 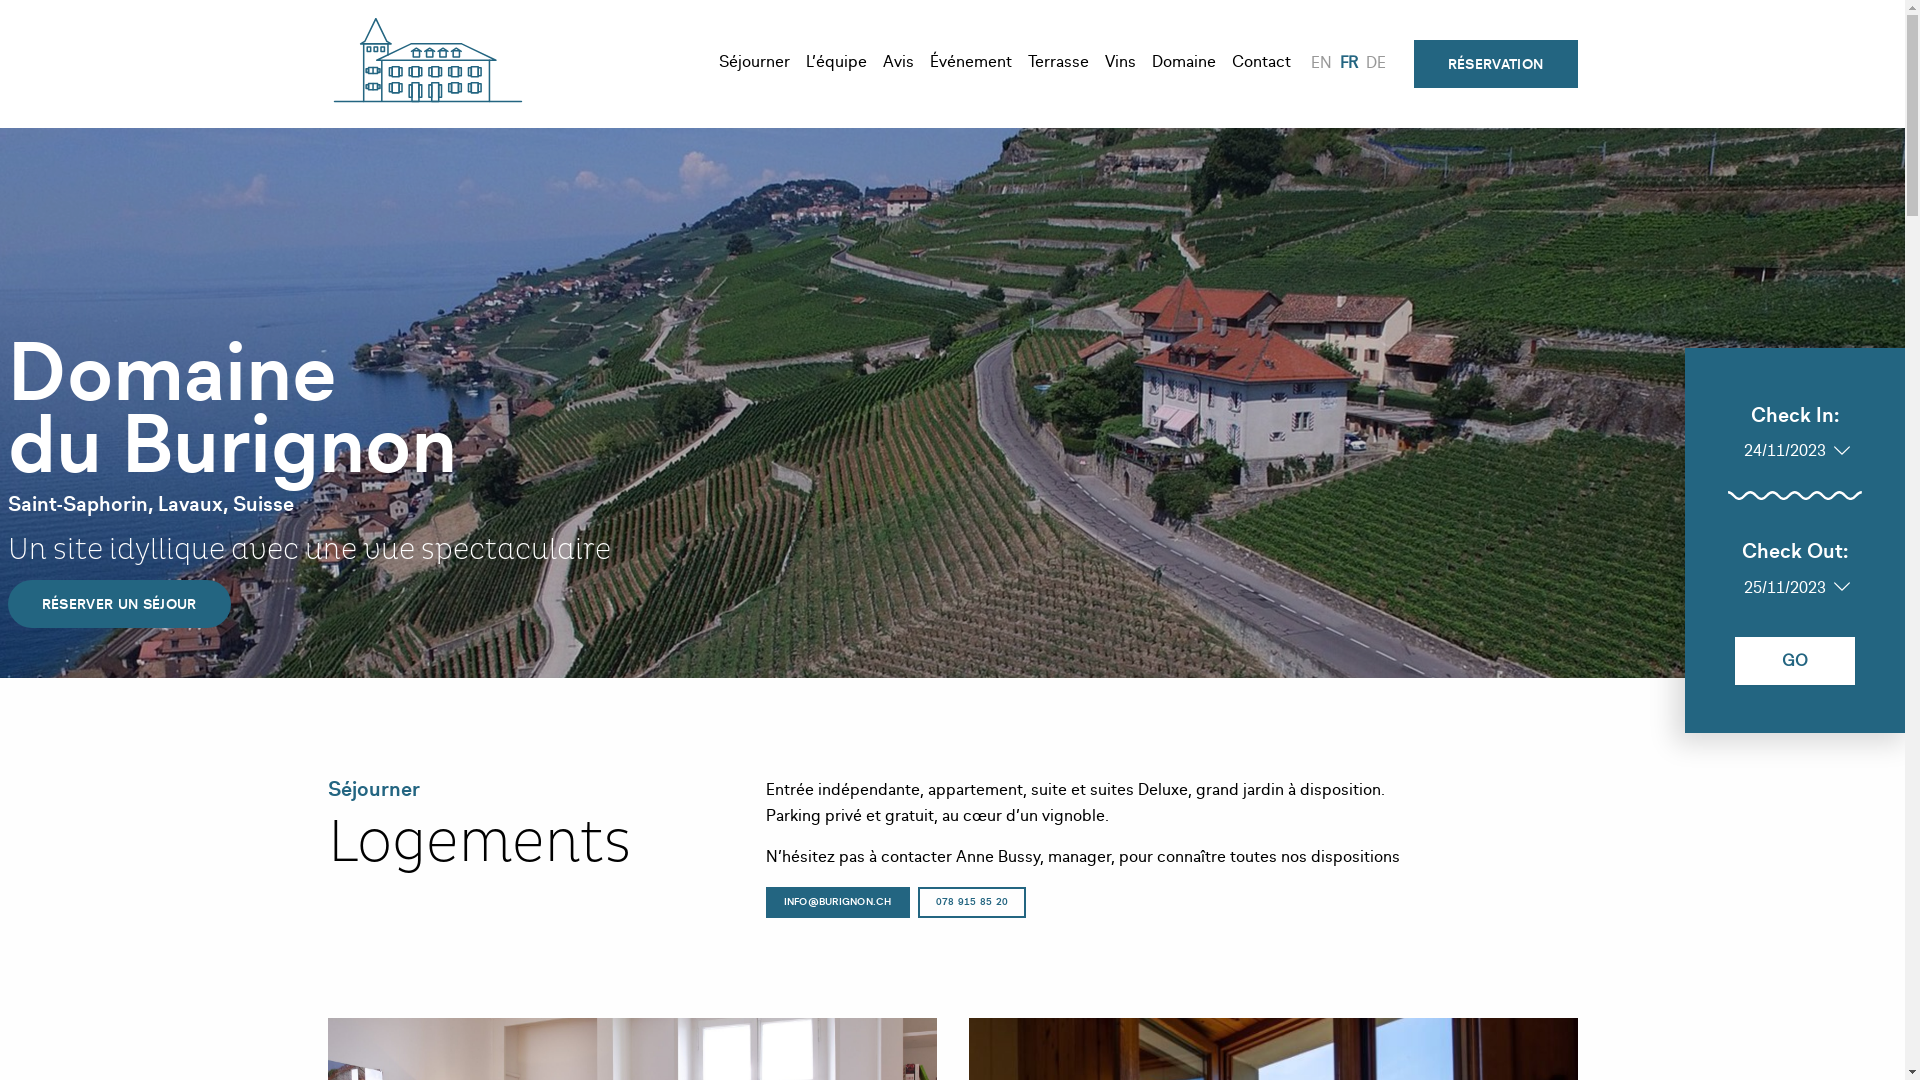 What do you see at coordinates (1376, 64) in the screenshot?
I see `DE` at bounding box center [1376, 64].